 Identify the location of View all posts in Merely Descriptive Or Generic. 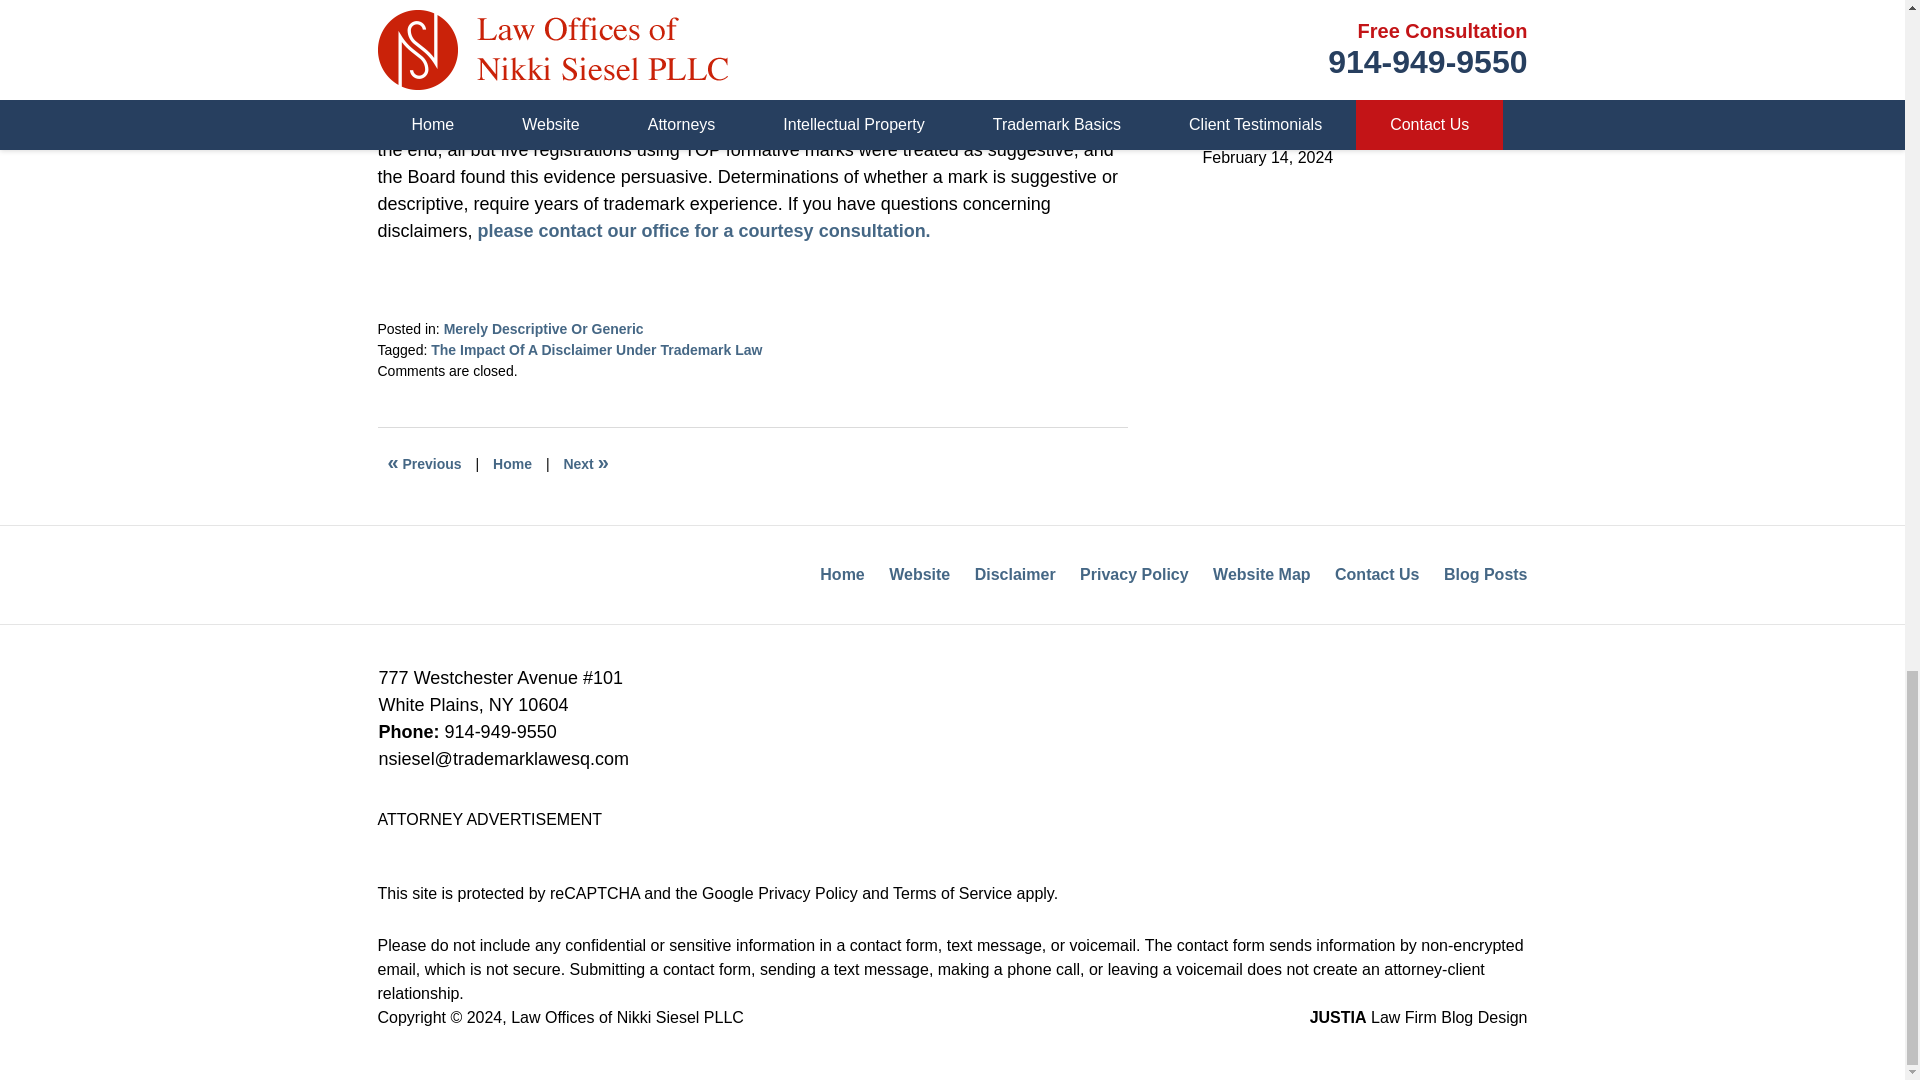
(543, 328).